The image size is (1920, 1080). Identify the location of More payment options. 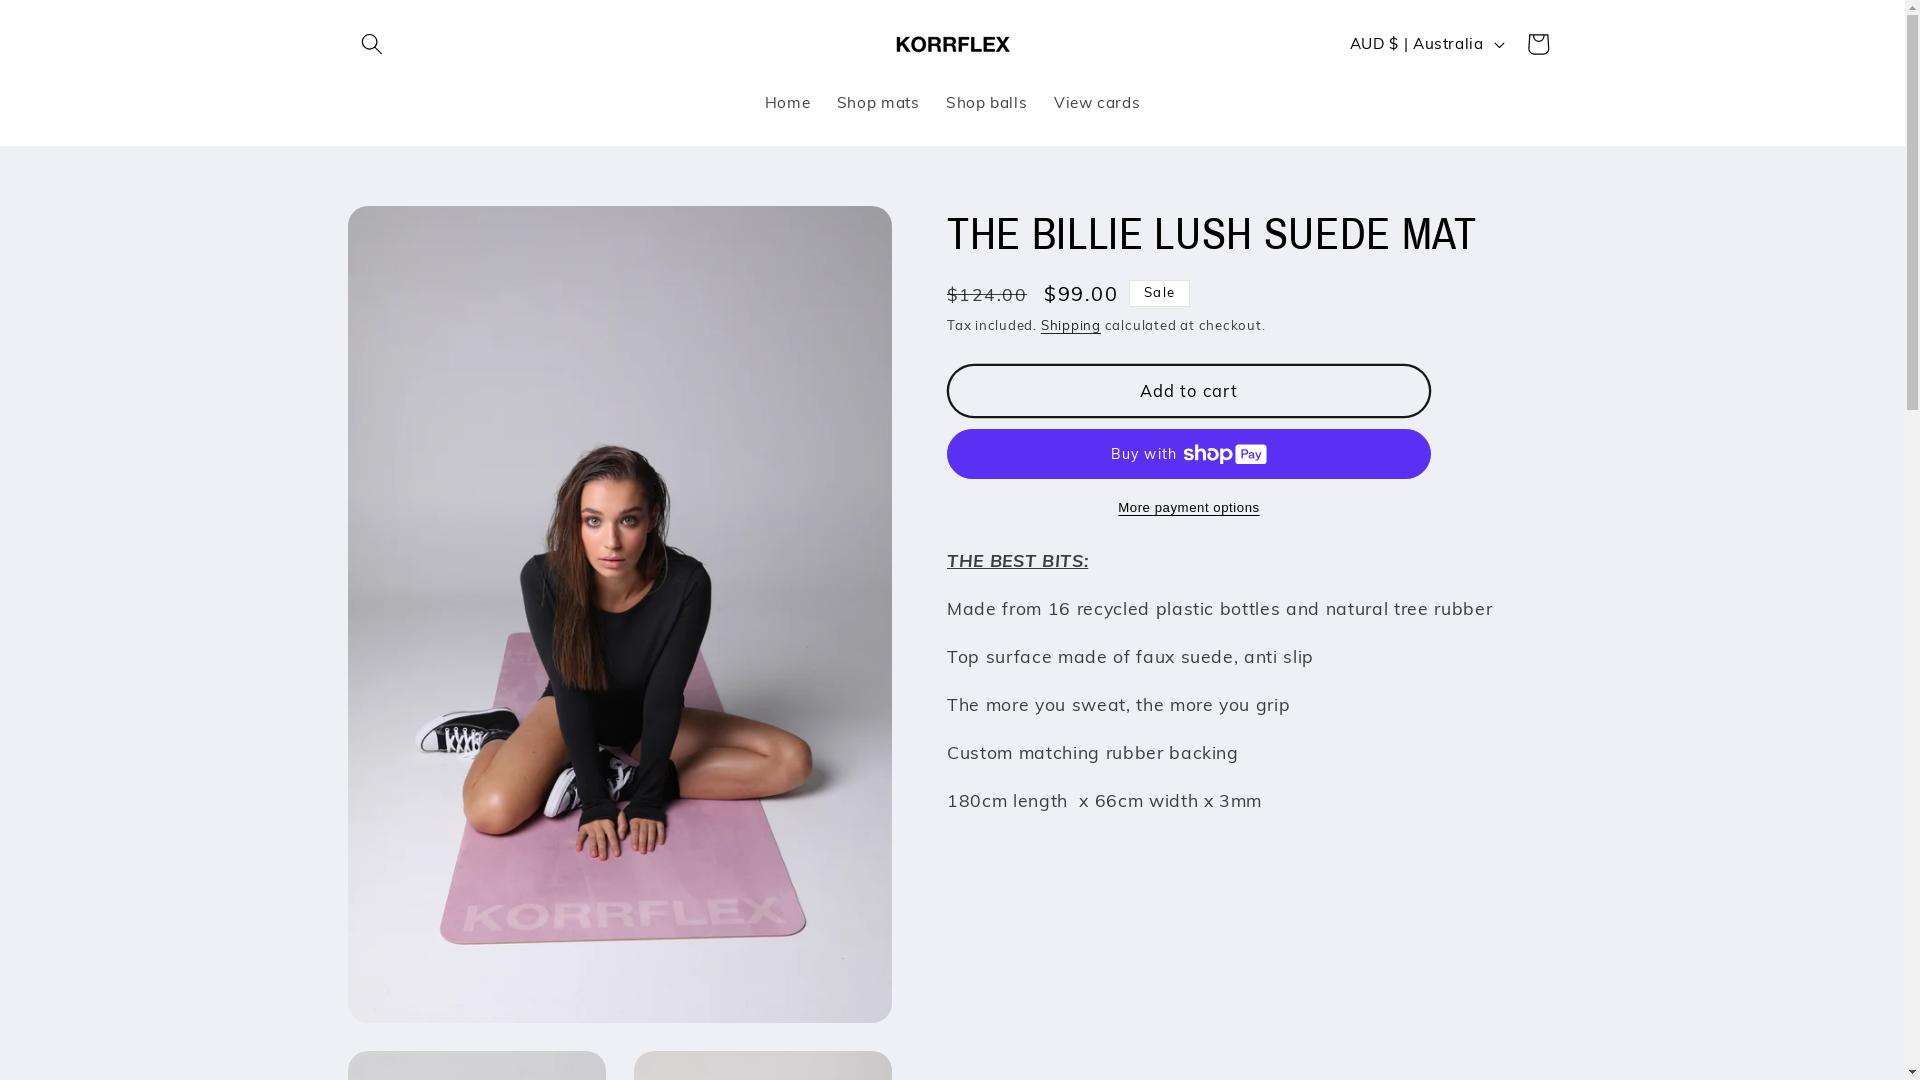
(1189, 508).